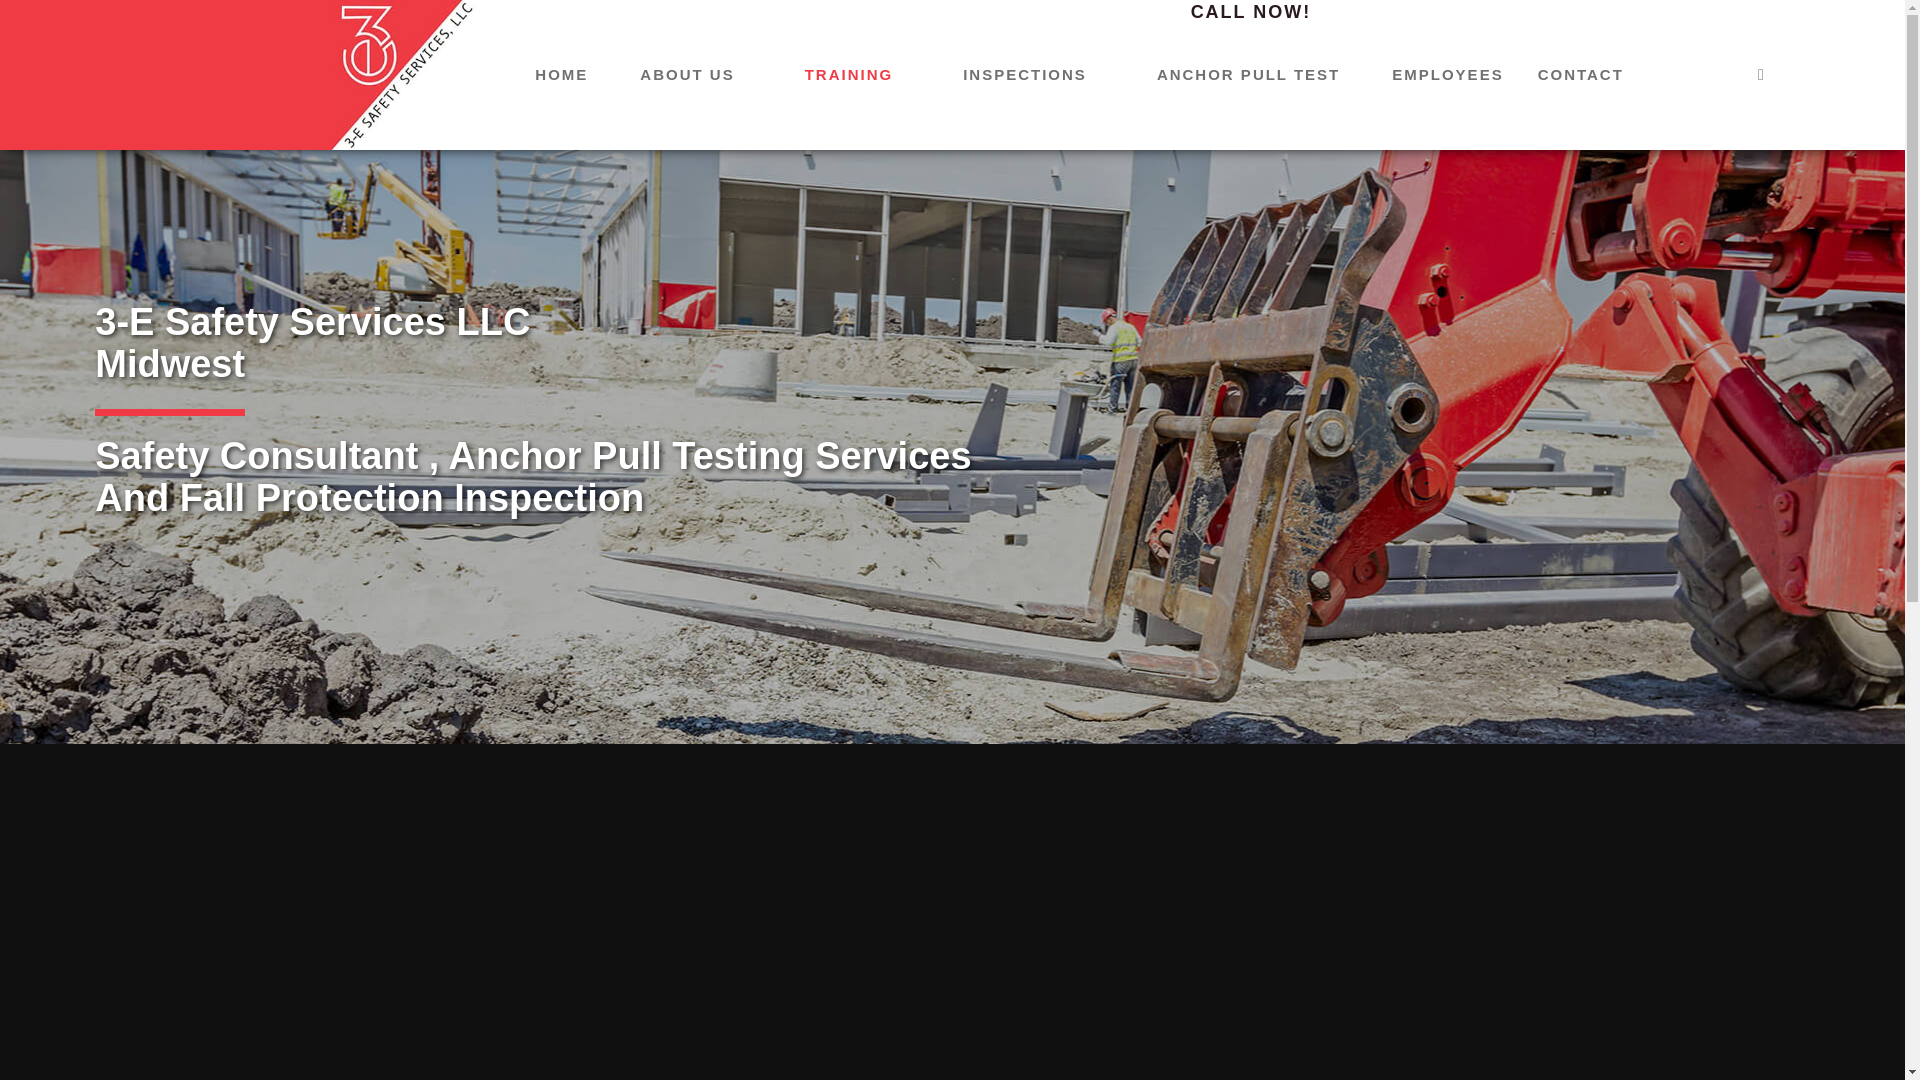  Describe the element at coordinates (1581, 75) in the screenshot. I see `CONTACT` at that location.